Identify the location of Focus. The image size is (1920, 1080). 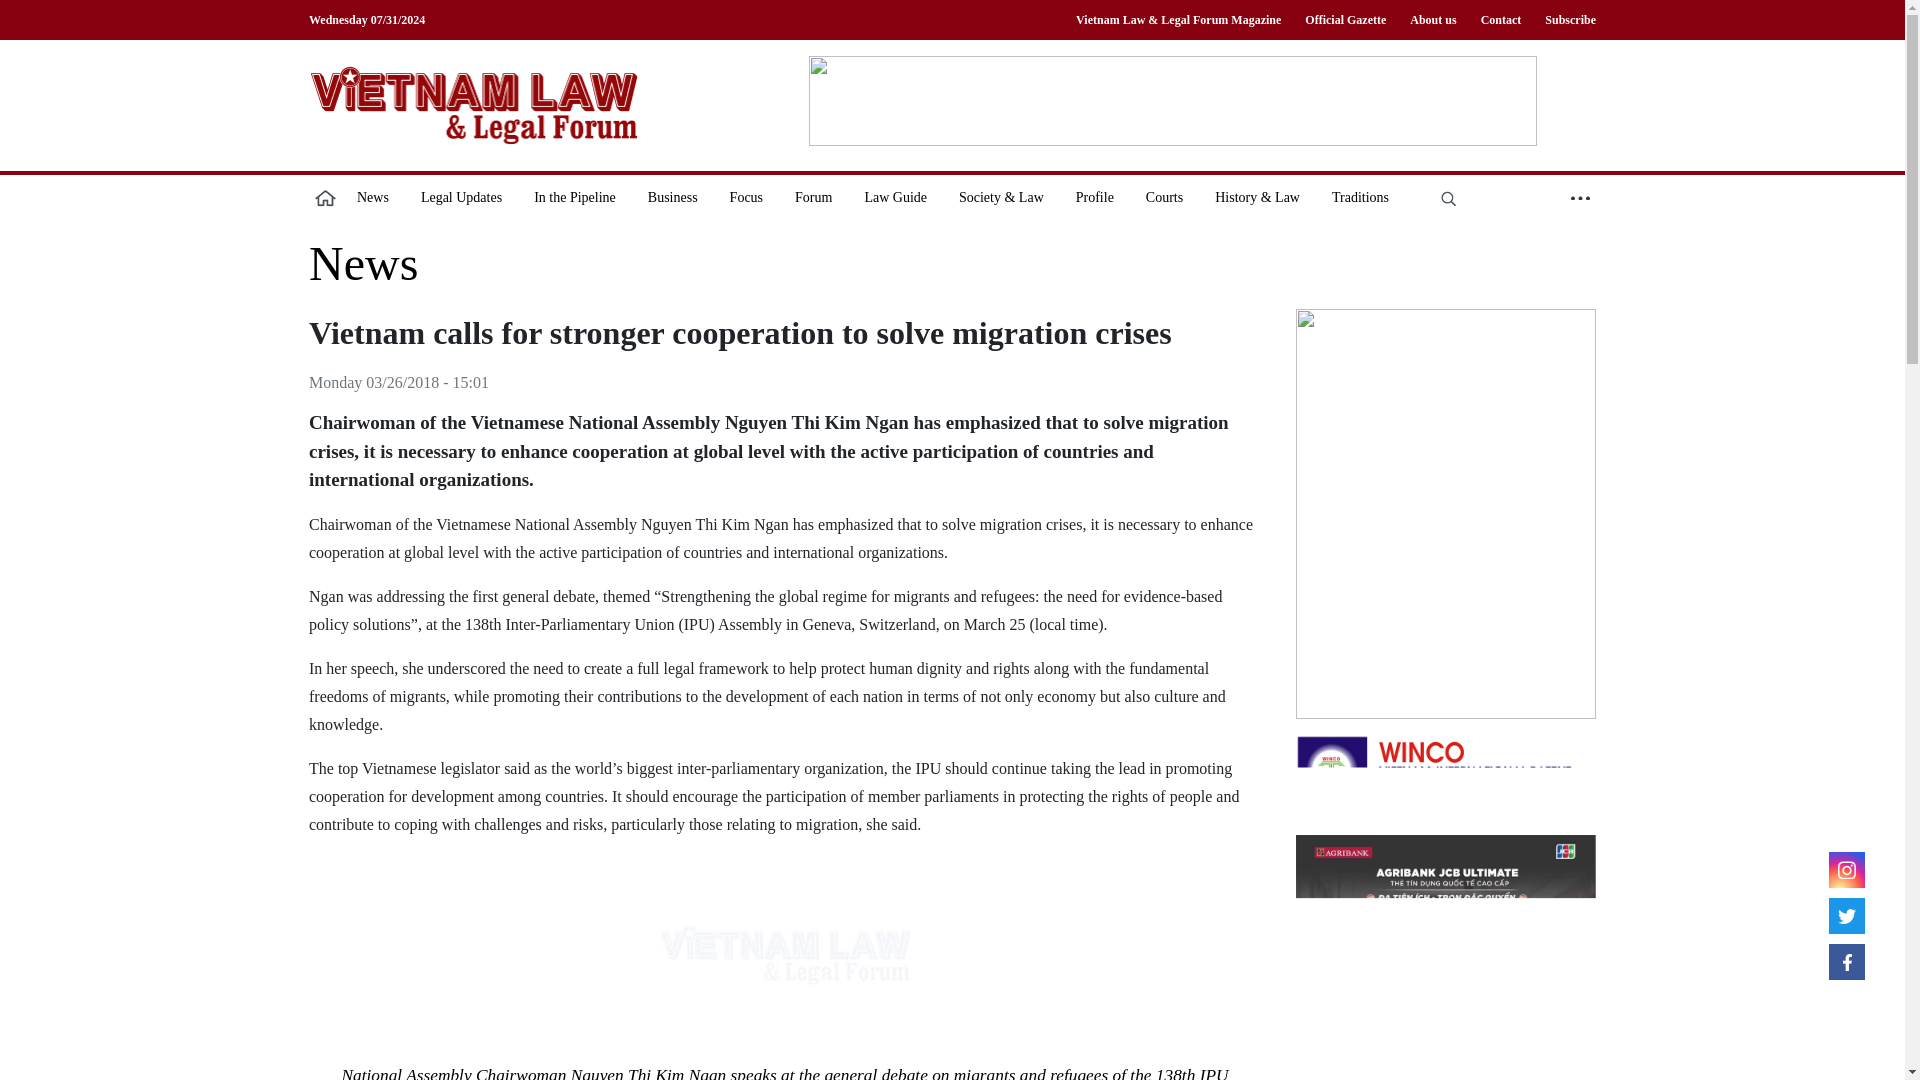
(746, 197).